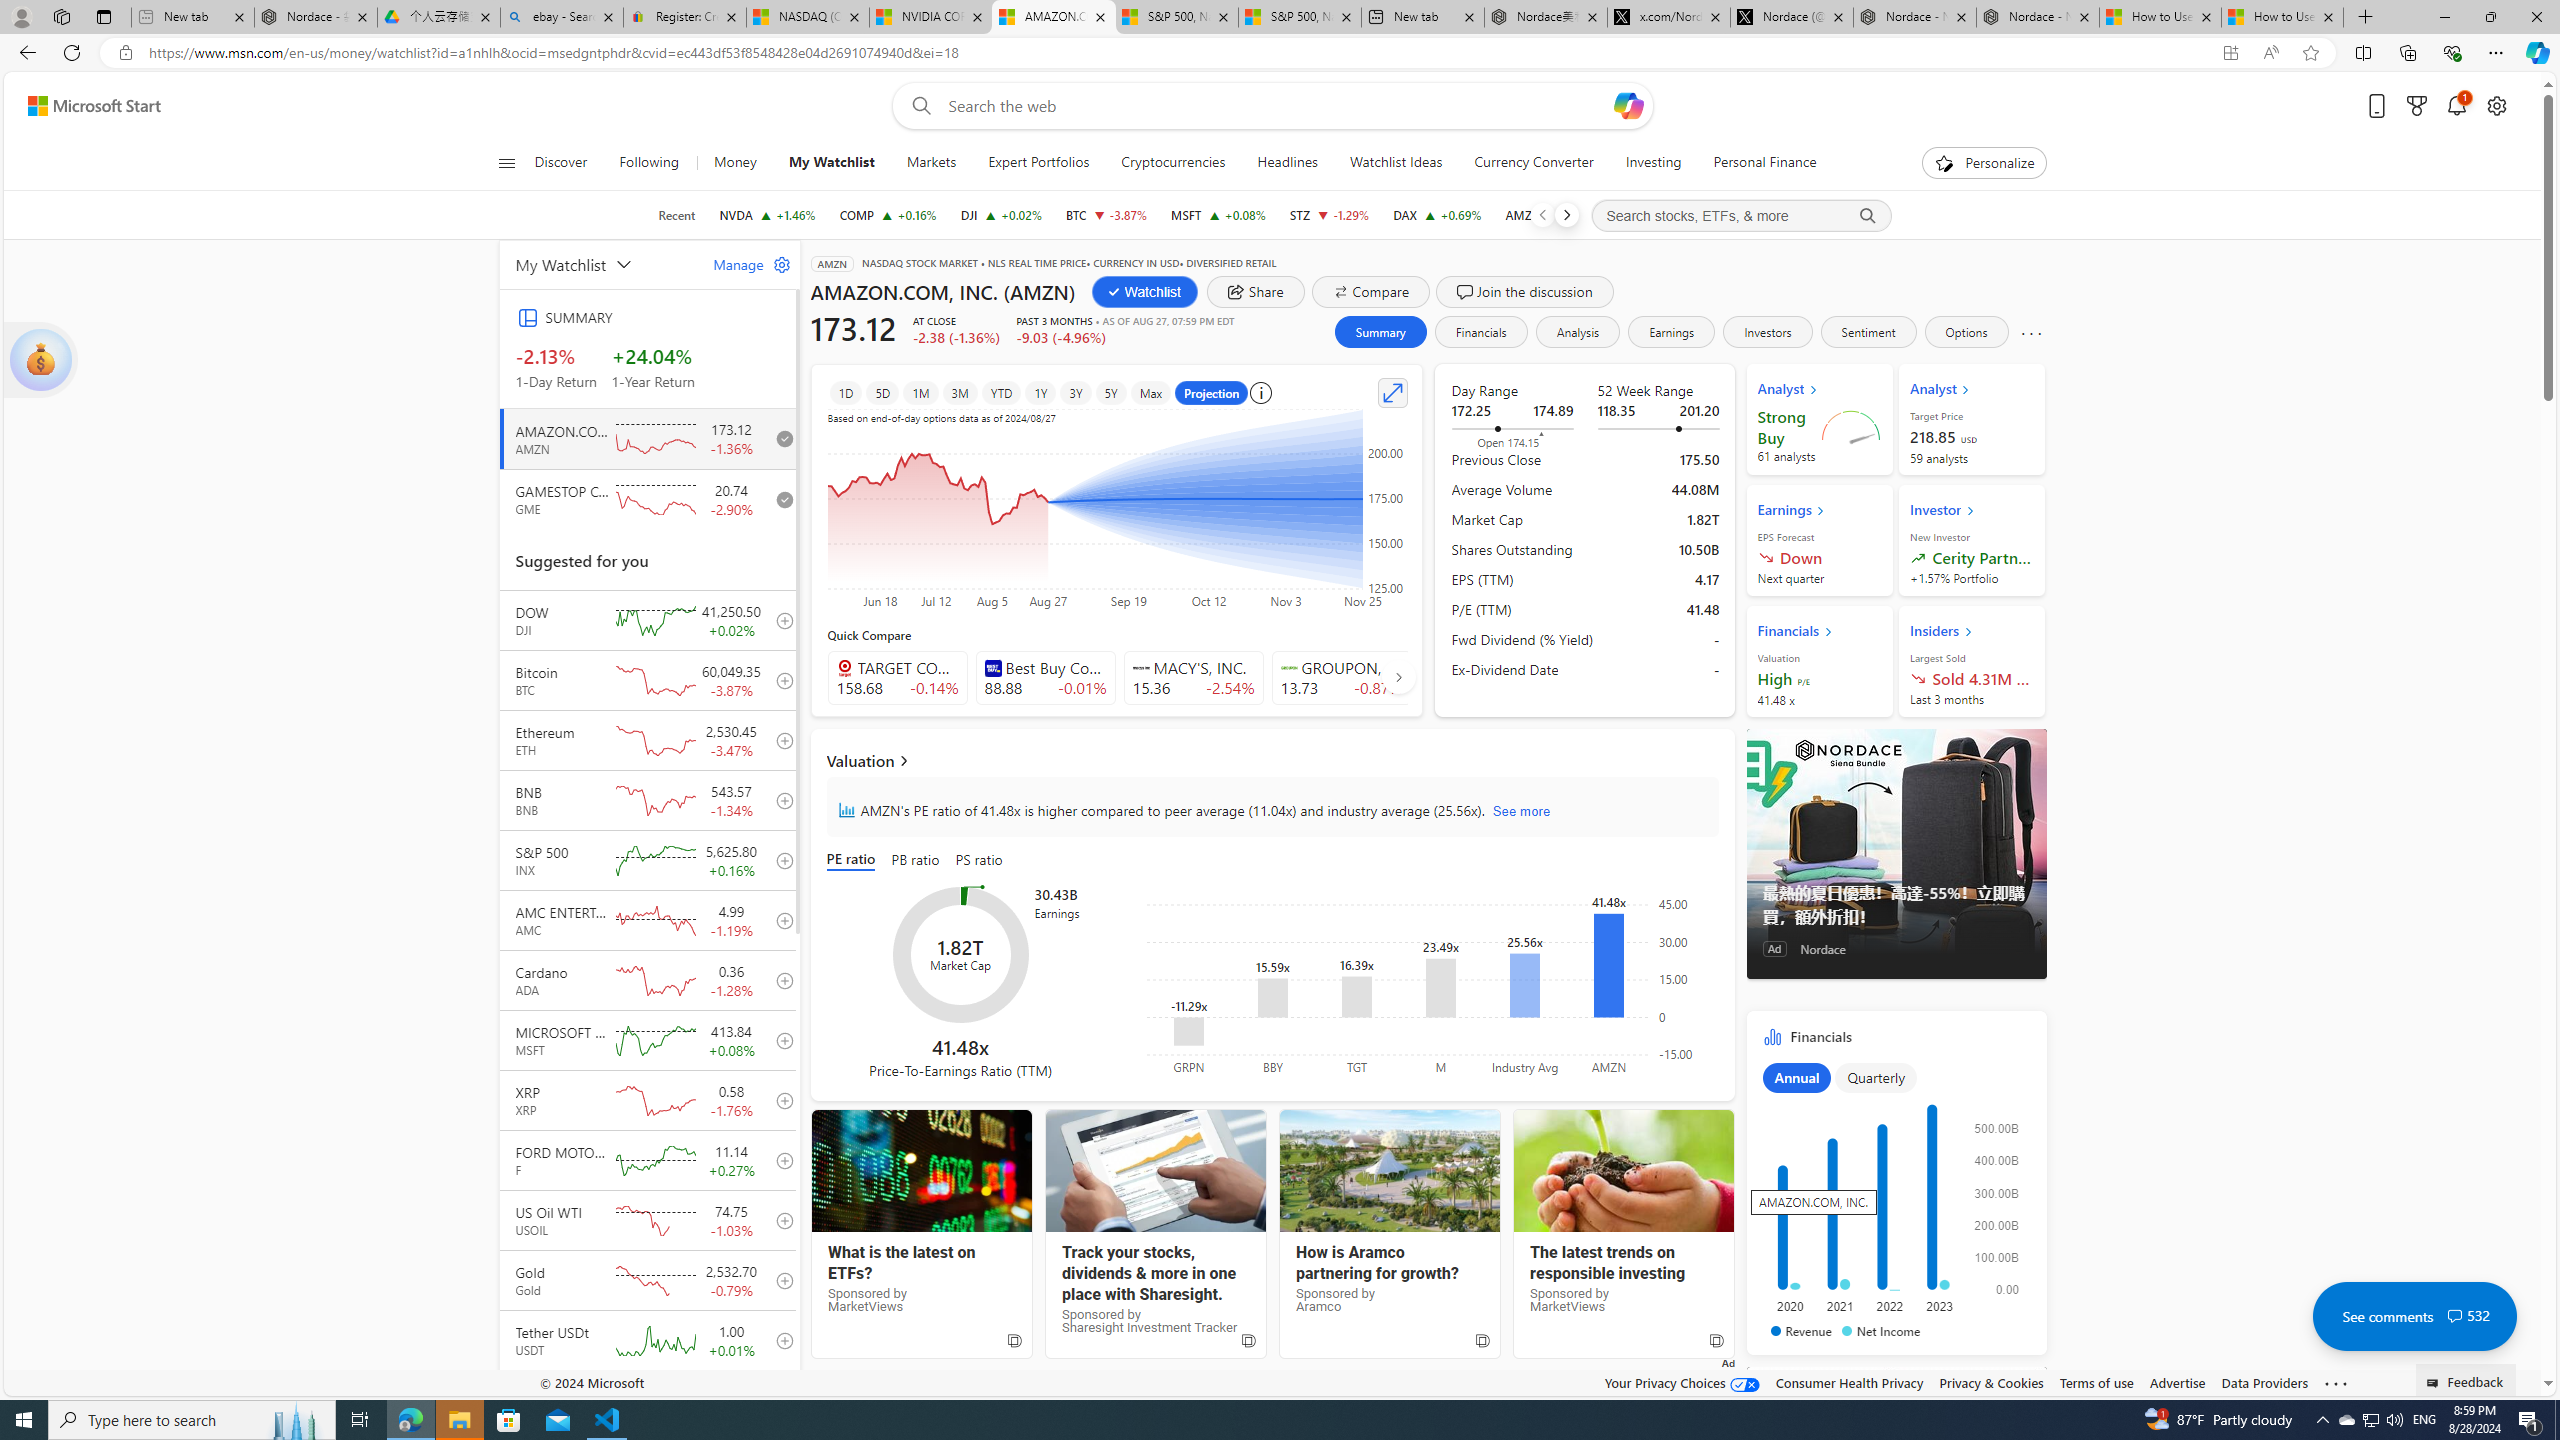 This screenshot has width=2560, height=1440. Describe the element at coordinates (648, 163) in the screenshot. I see `Following` at that location.